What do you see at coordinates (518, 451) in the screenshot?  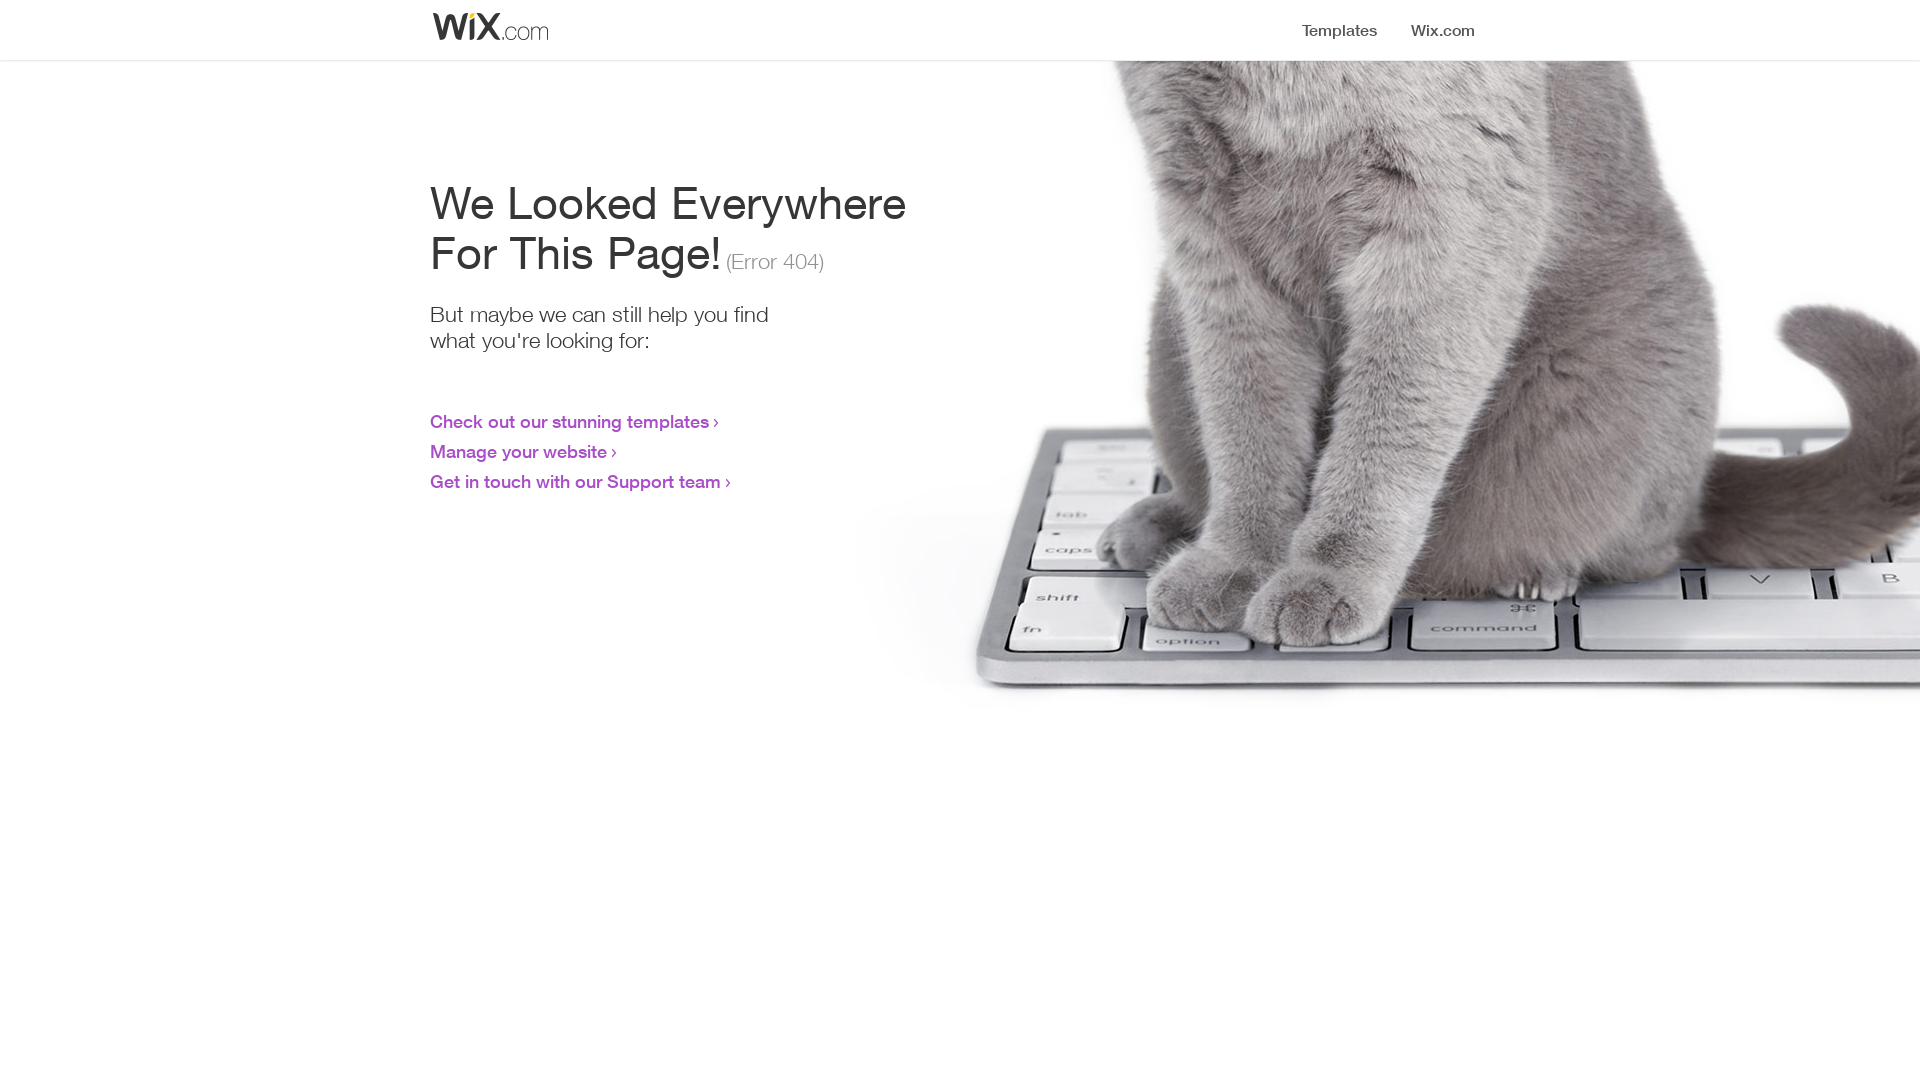 I see `Manage your website` at bounding box center [518, 451].